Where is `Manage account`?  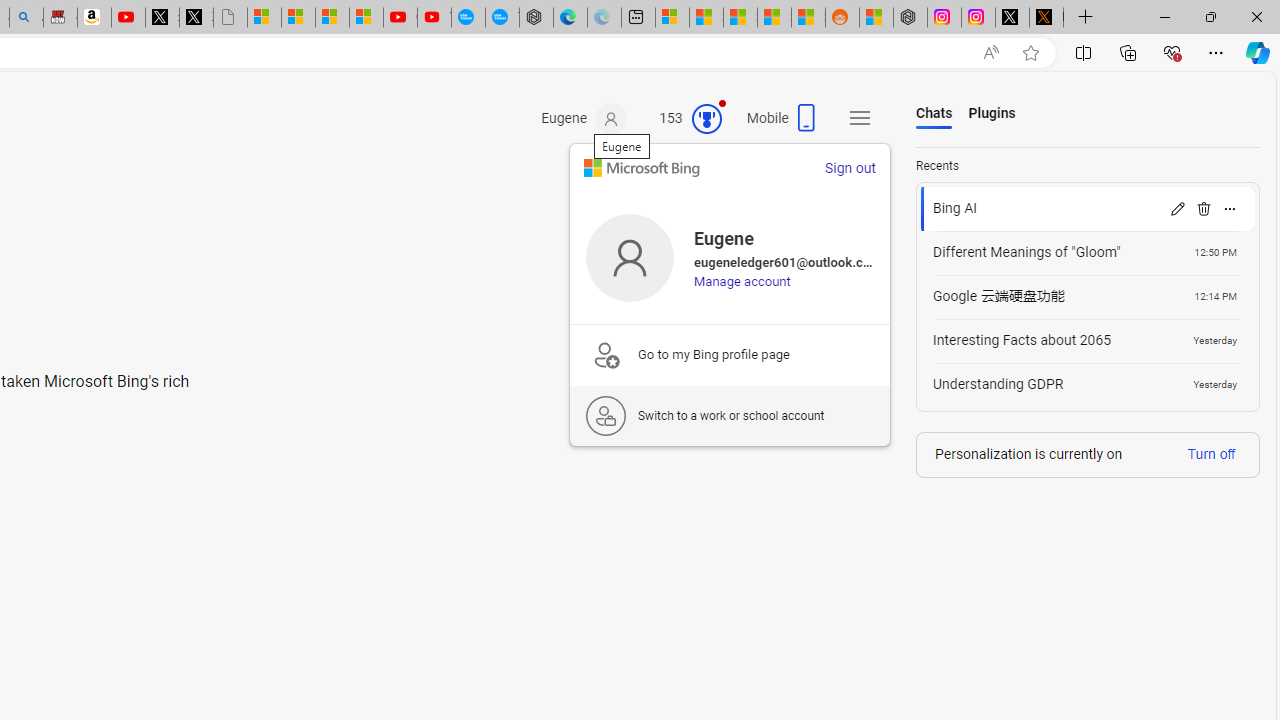 Manage account is located at coordinates (742, 281).